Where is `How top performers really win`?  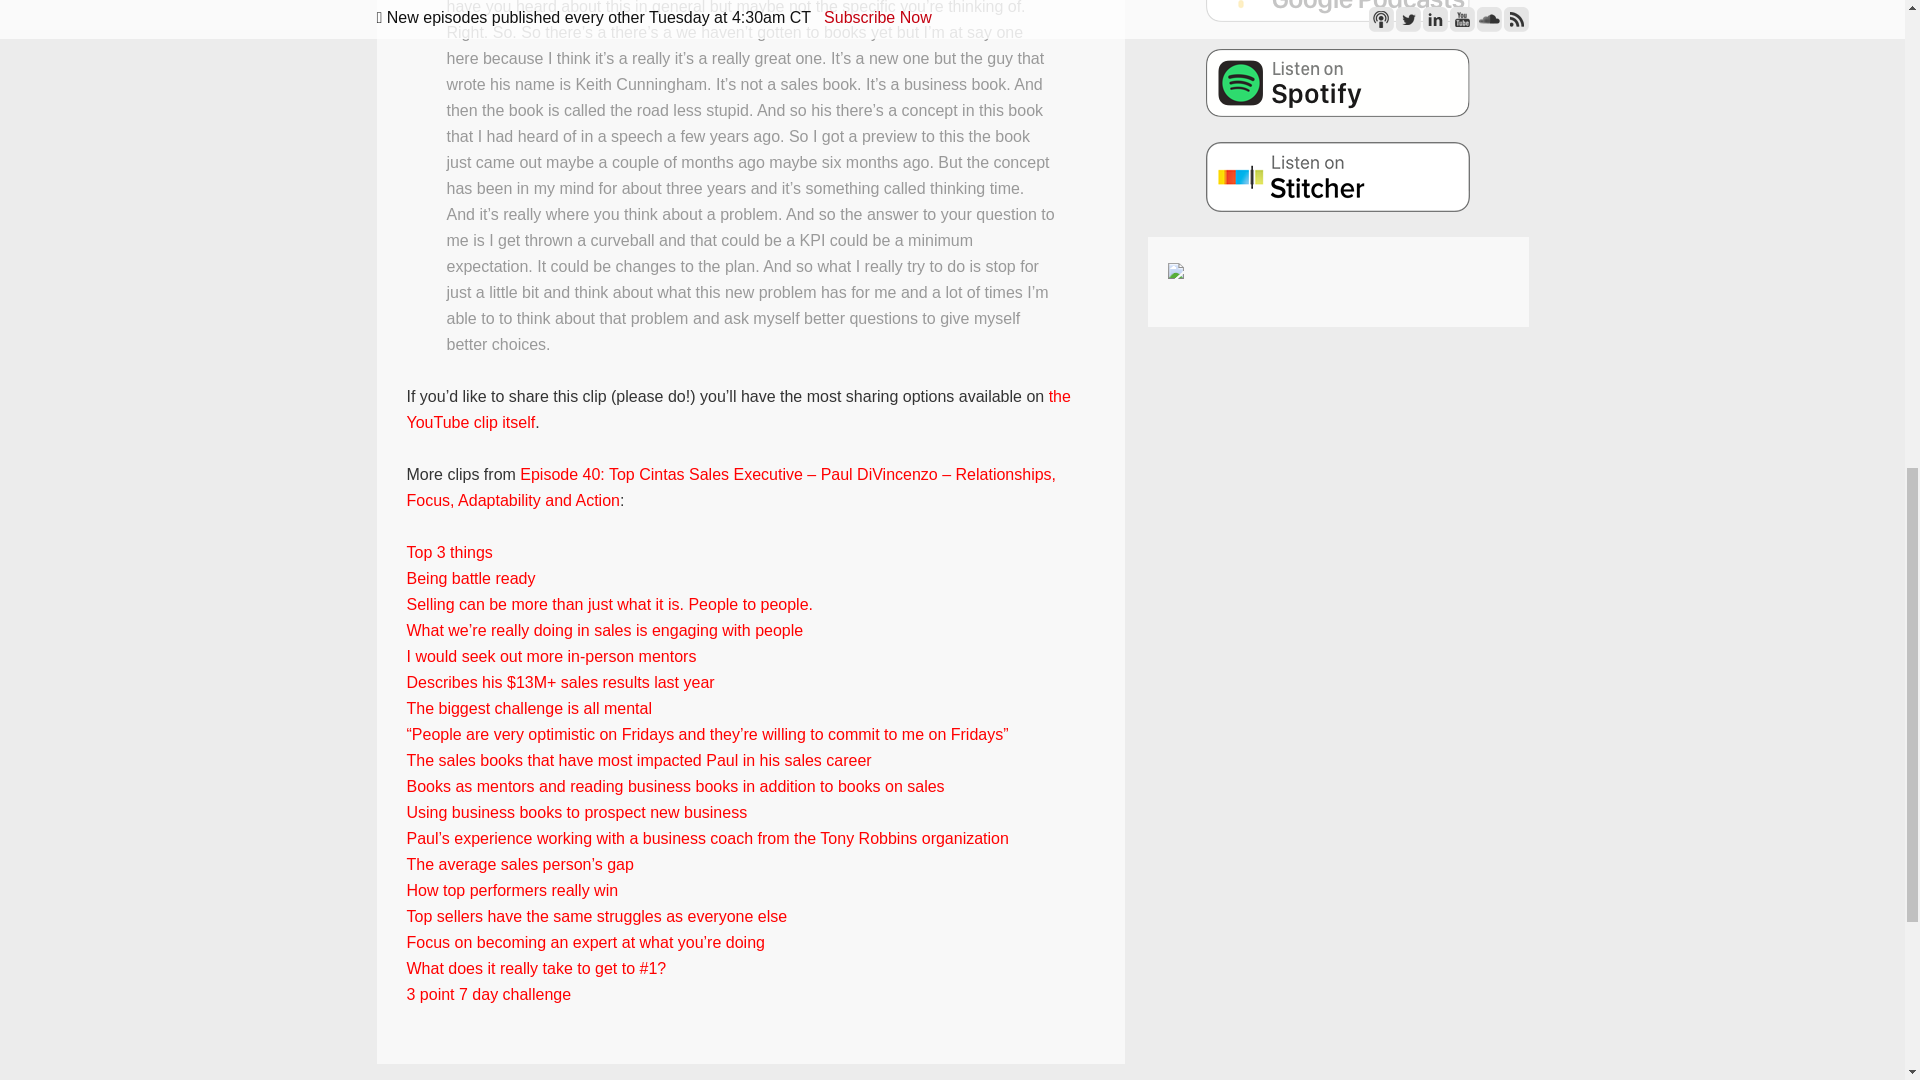
How top performers really win is located at coordinates (512, 890).